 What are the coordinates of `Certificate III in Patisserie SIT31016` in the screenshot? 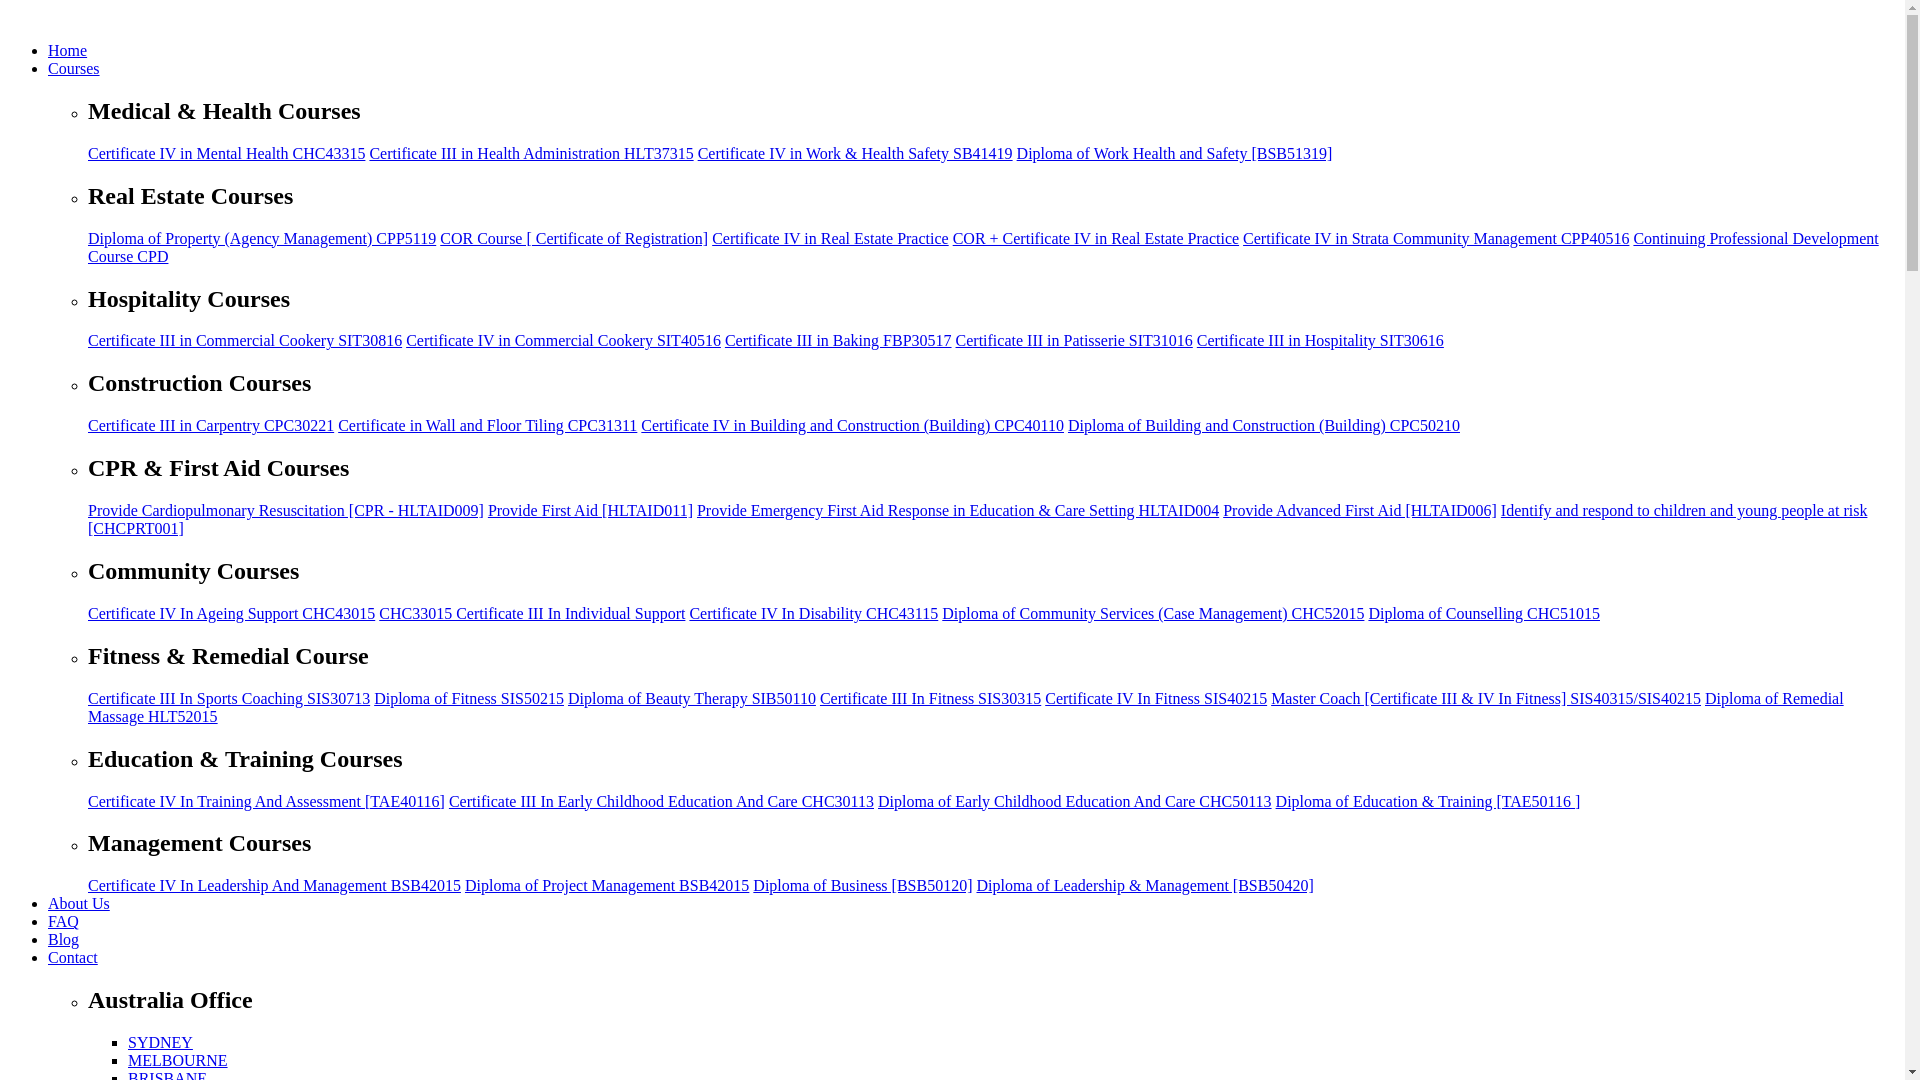 It's located at (1074, 340).